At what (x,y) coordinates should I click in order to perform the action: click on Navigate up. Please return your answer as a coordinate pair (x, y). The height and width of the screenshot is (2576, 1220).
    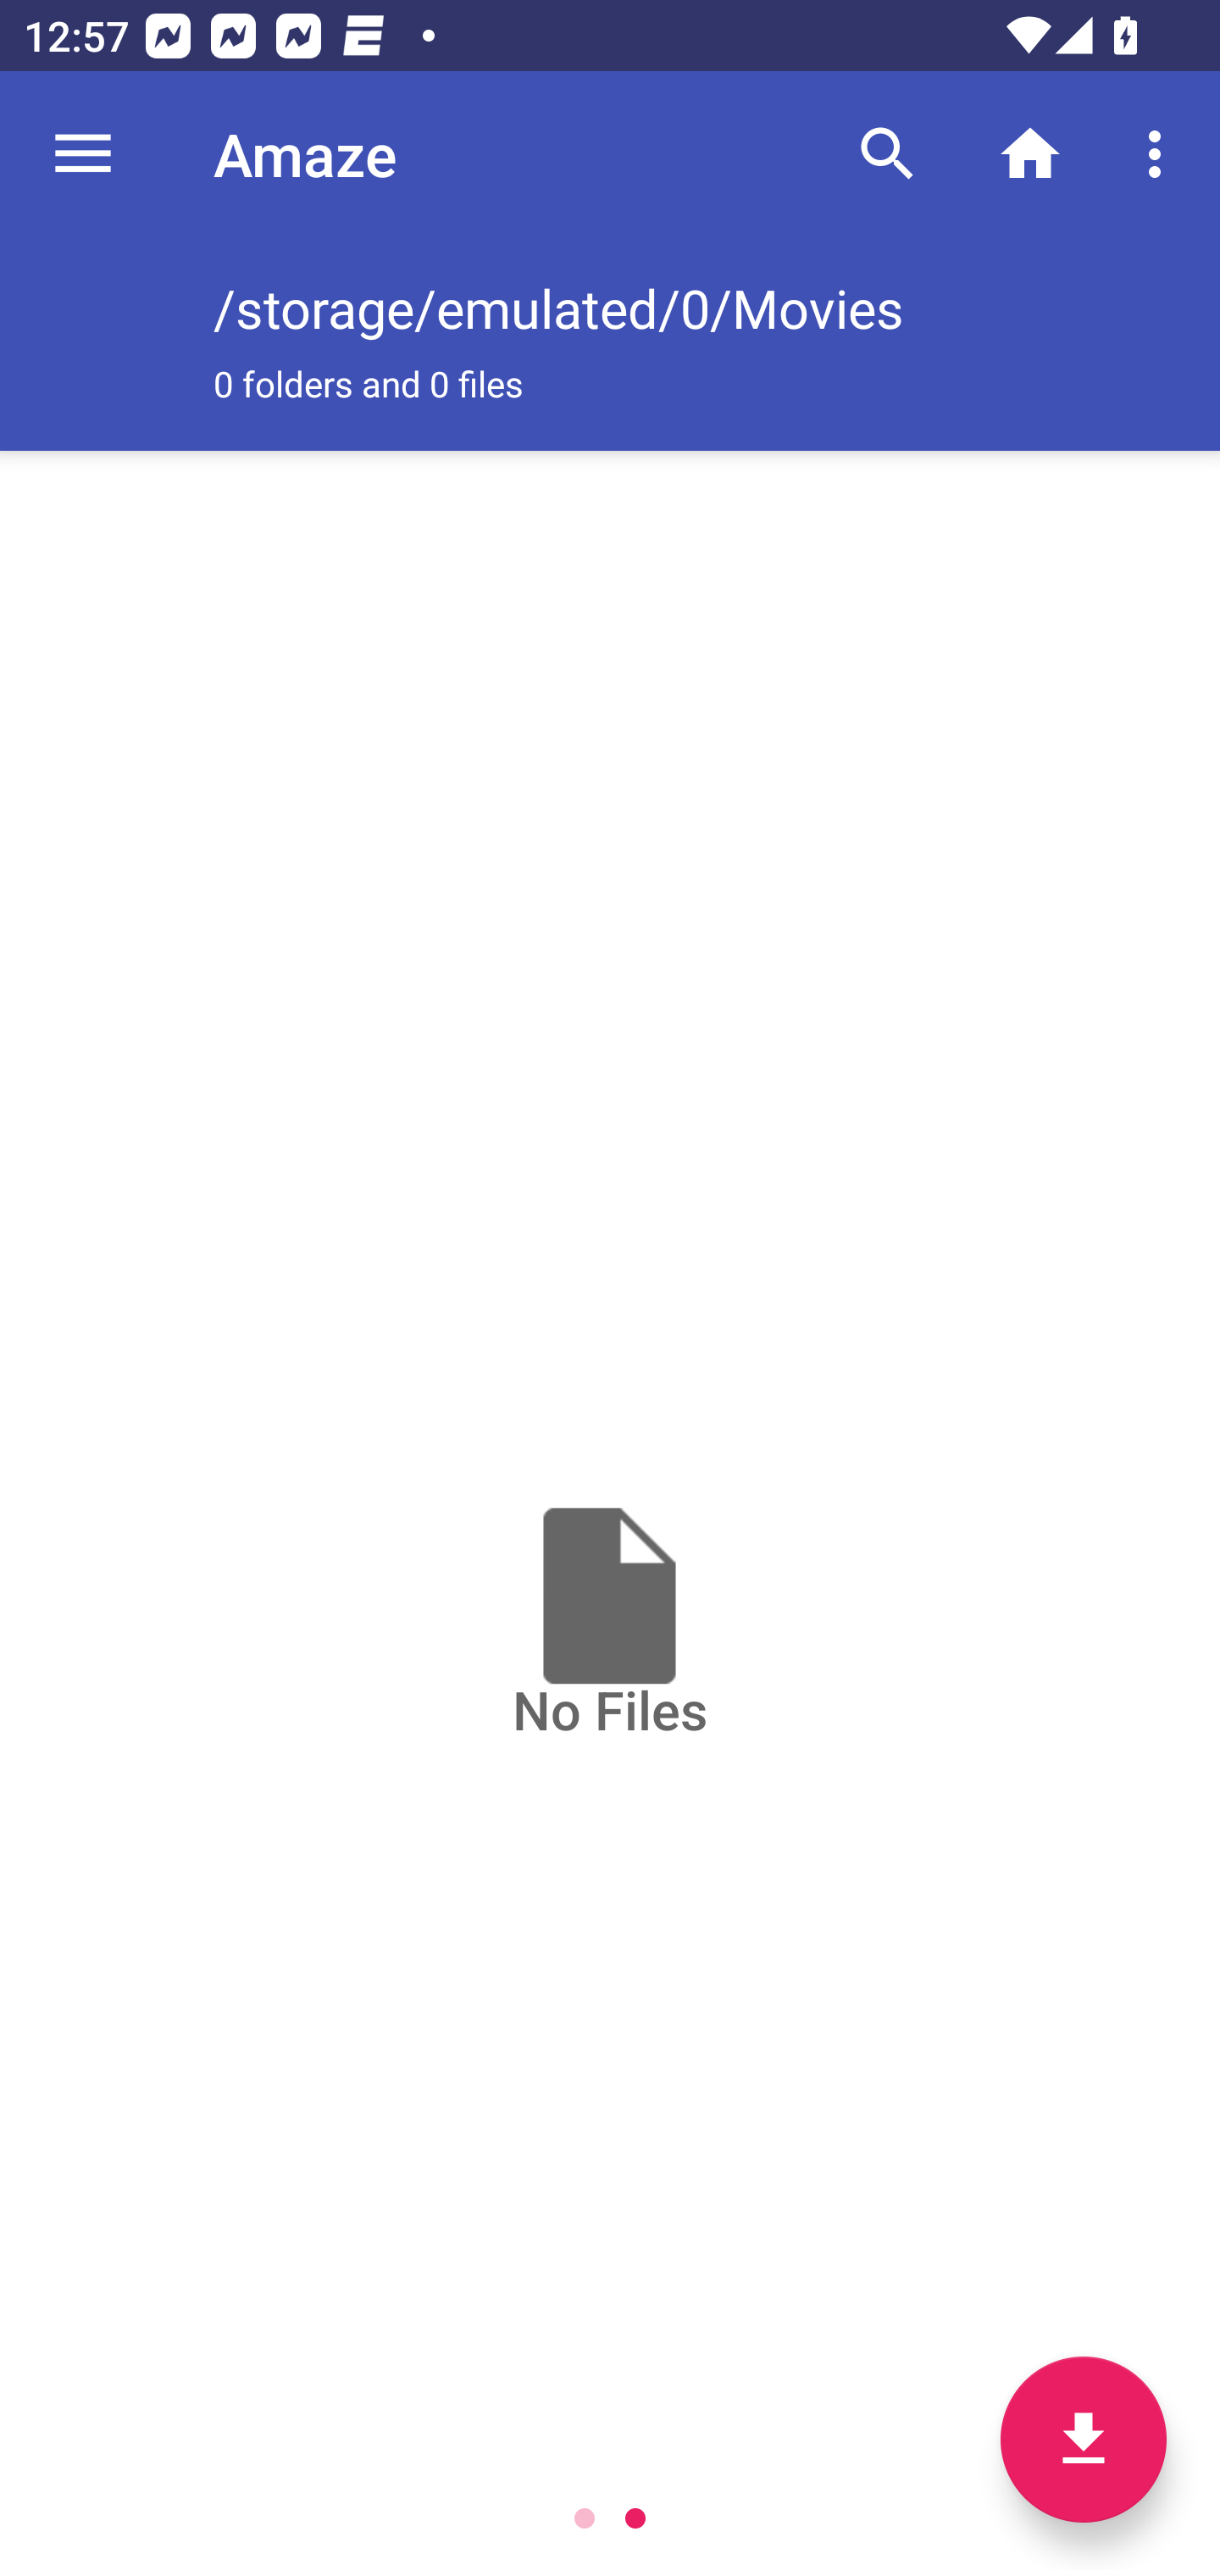
    Looking at the image, I should click on (83, 154).